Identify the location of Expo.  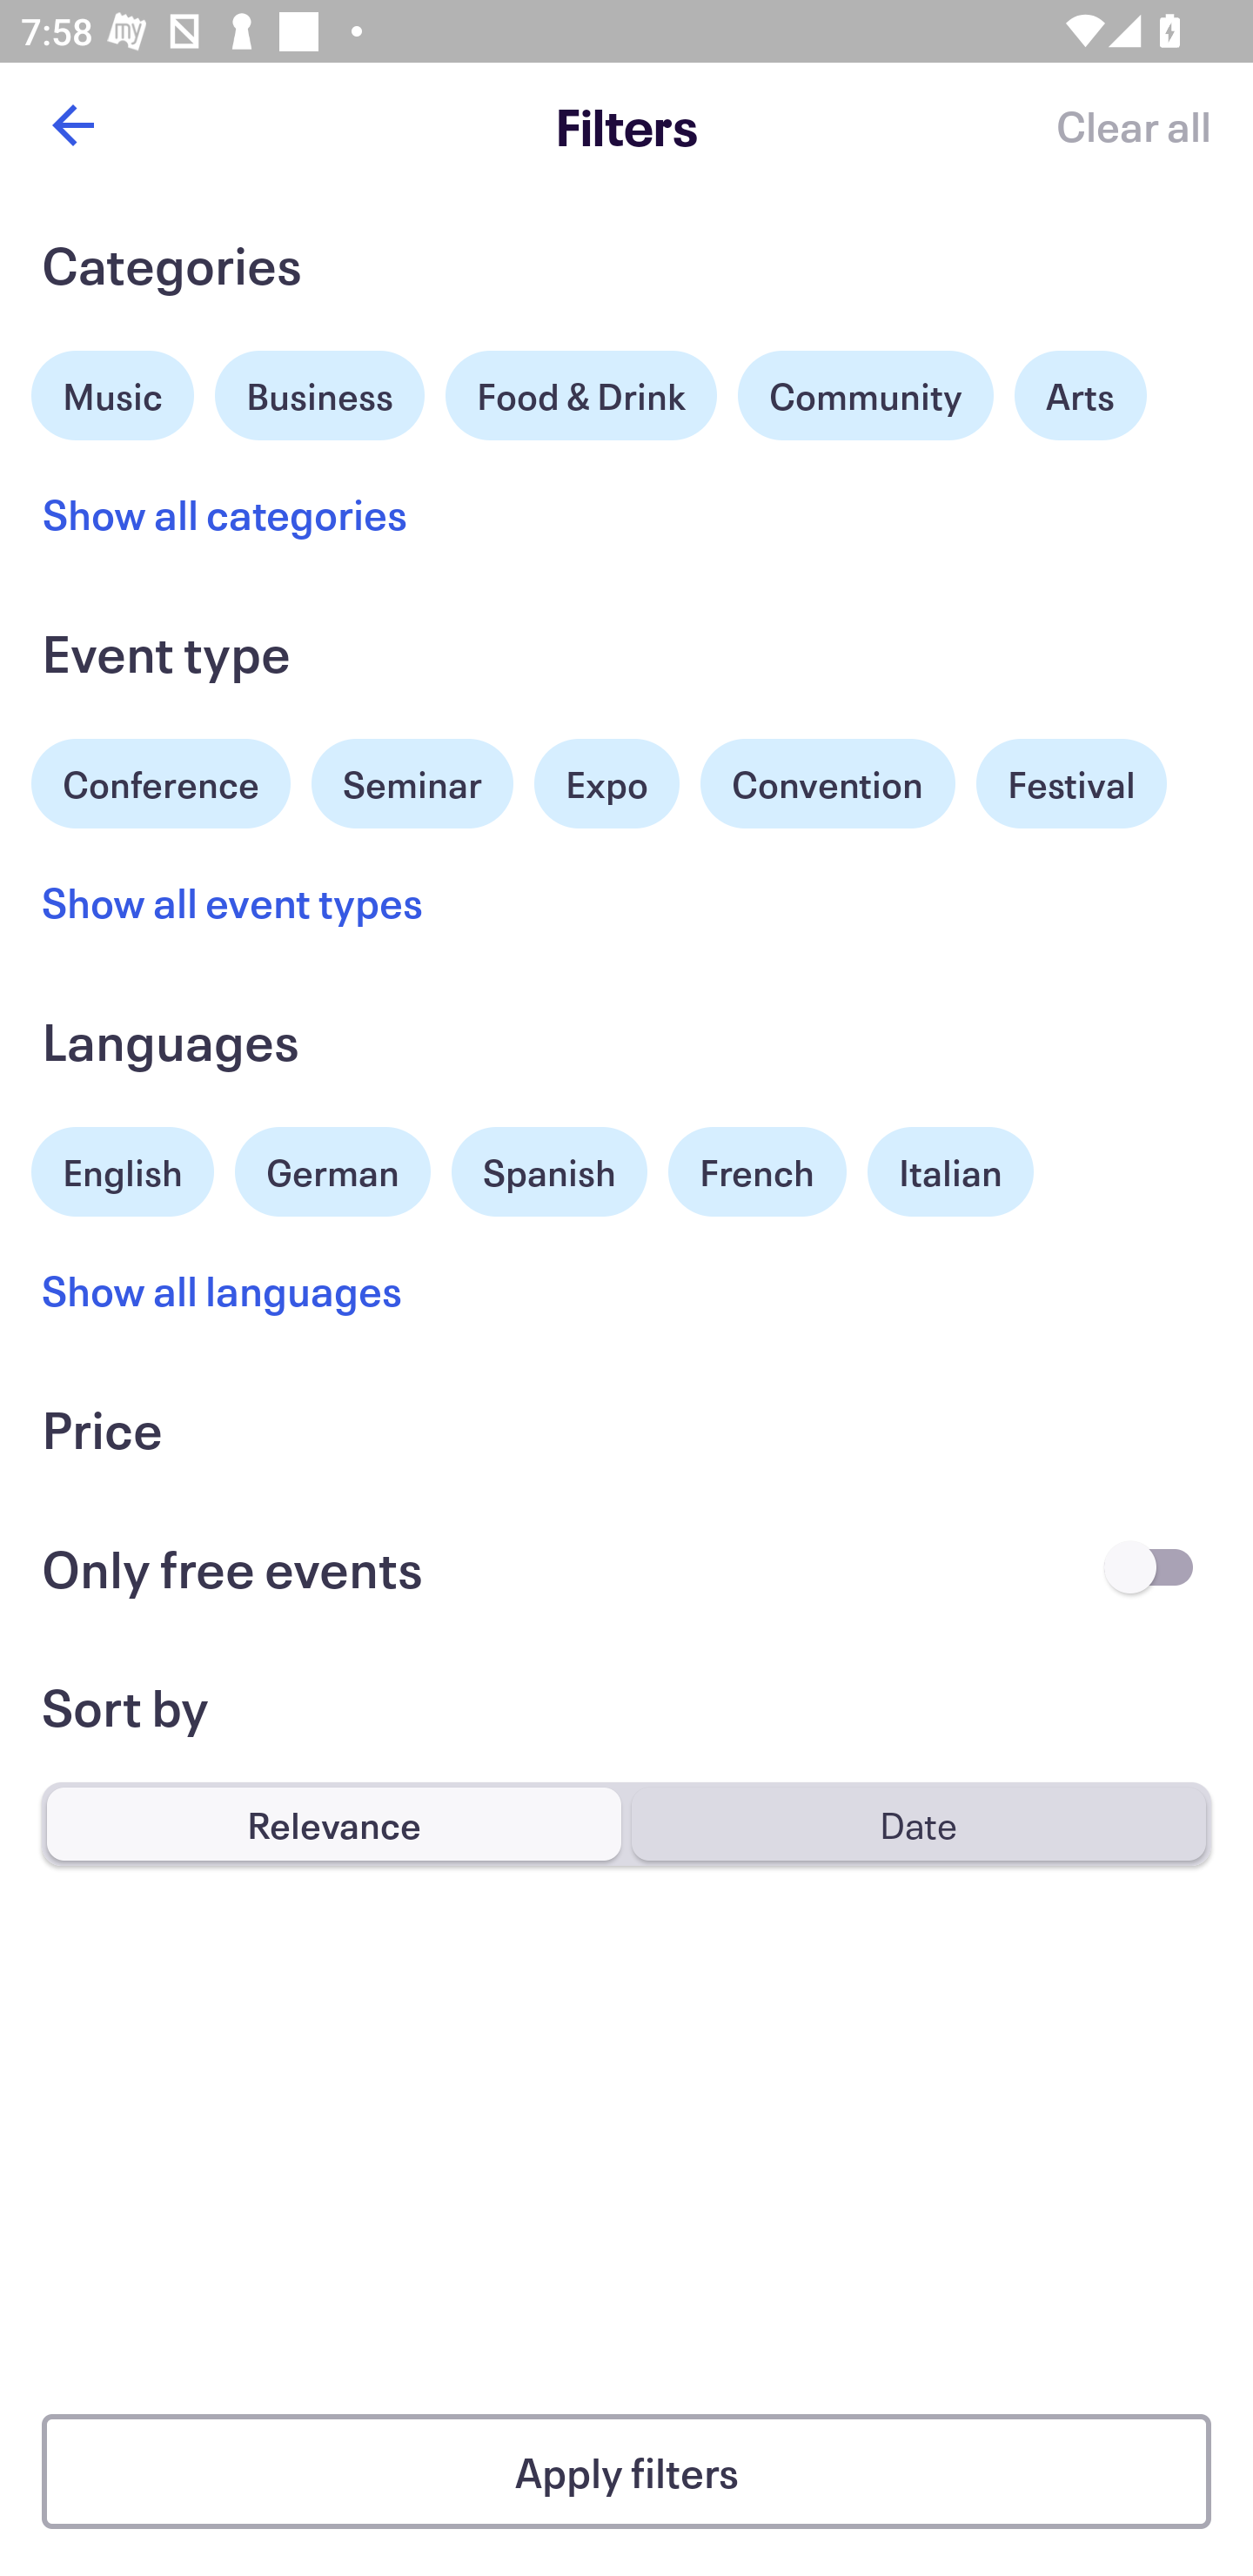
(606, 783).